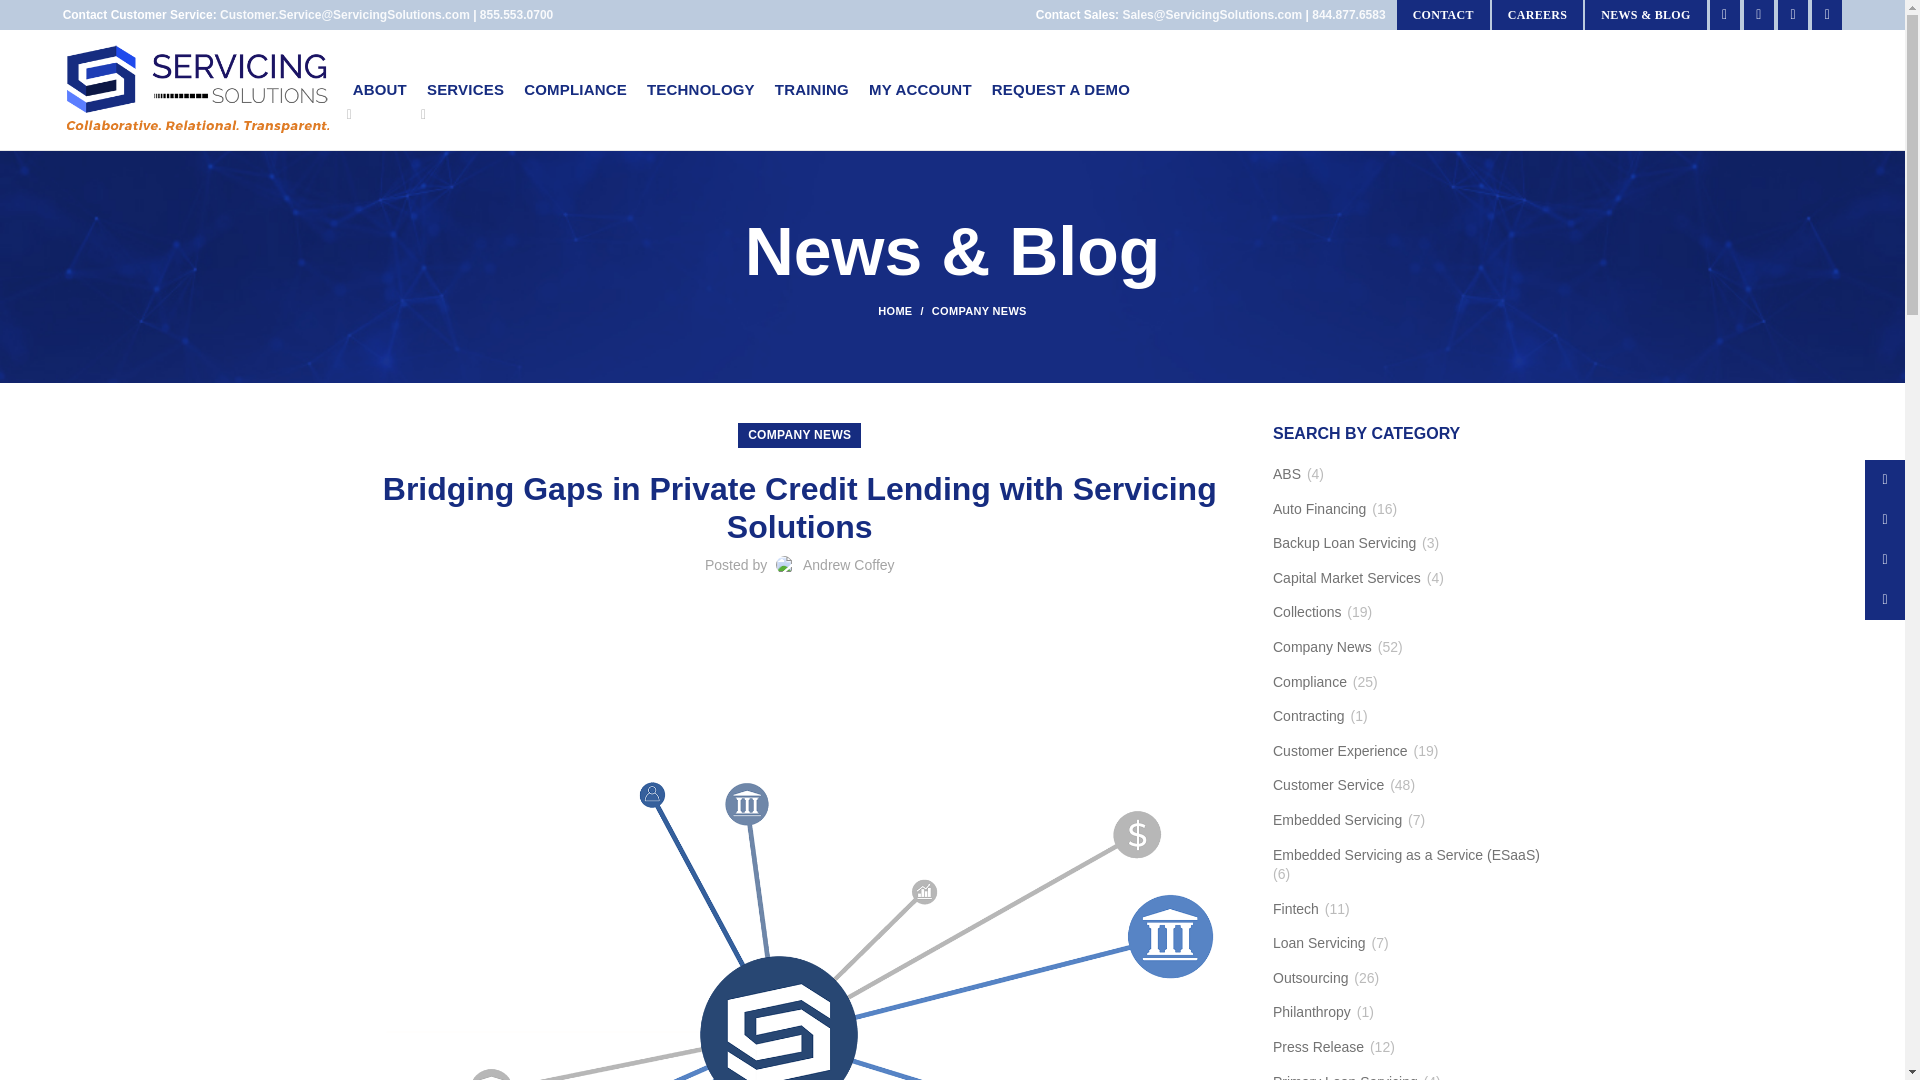  Describe the element at coordinates (1826, 15) in the screenshot. I see `linkedin` at that location.